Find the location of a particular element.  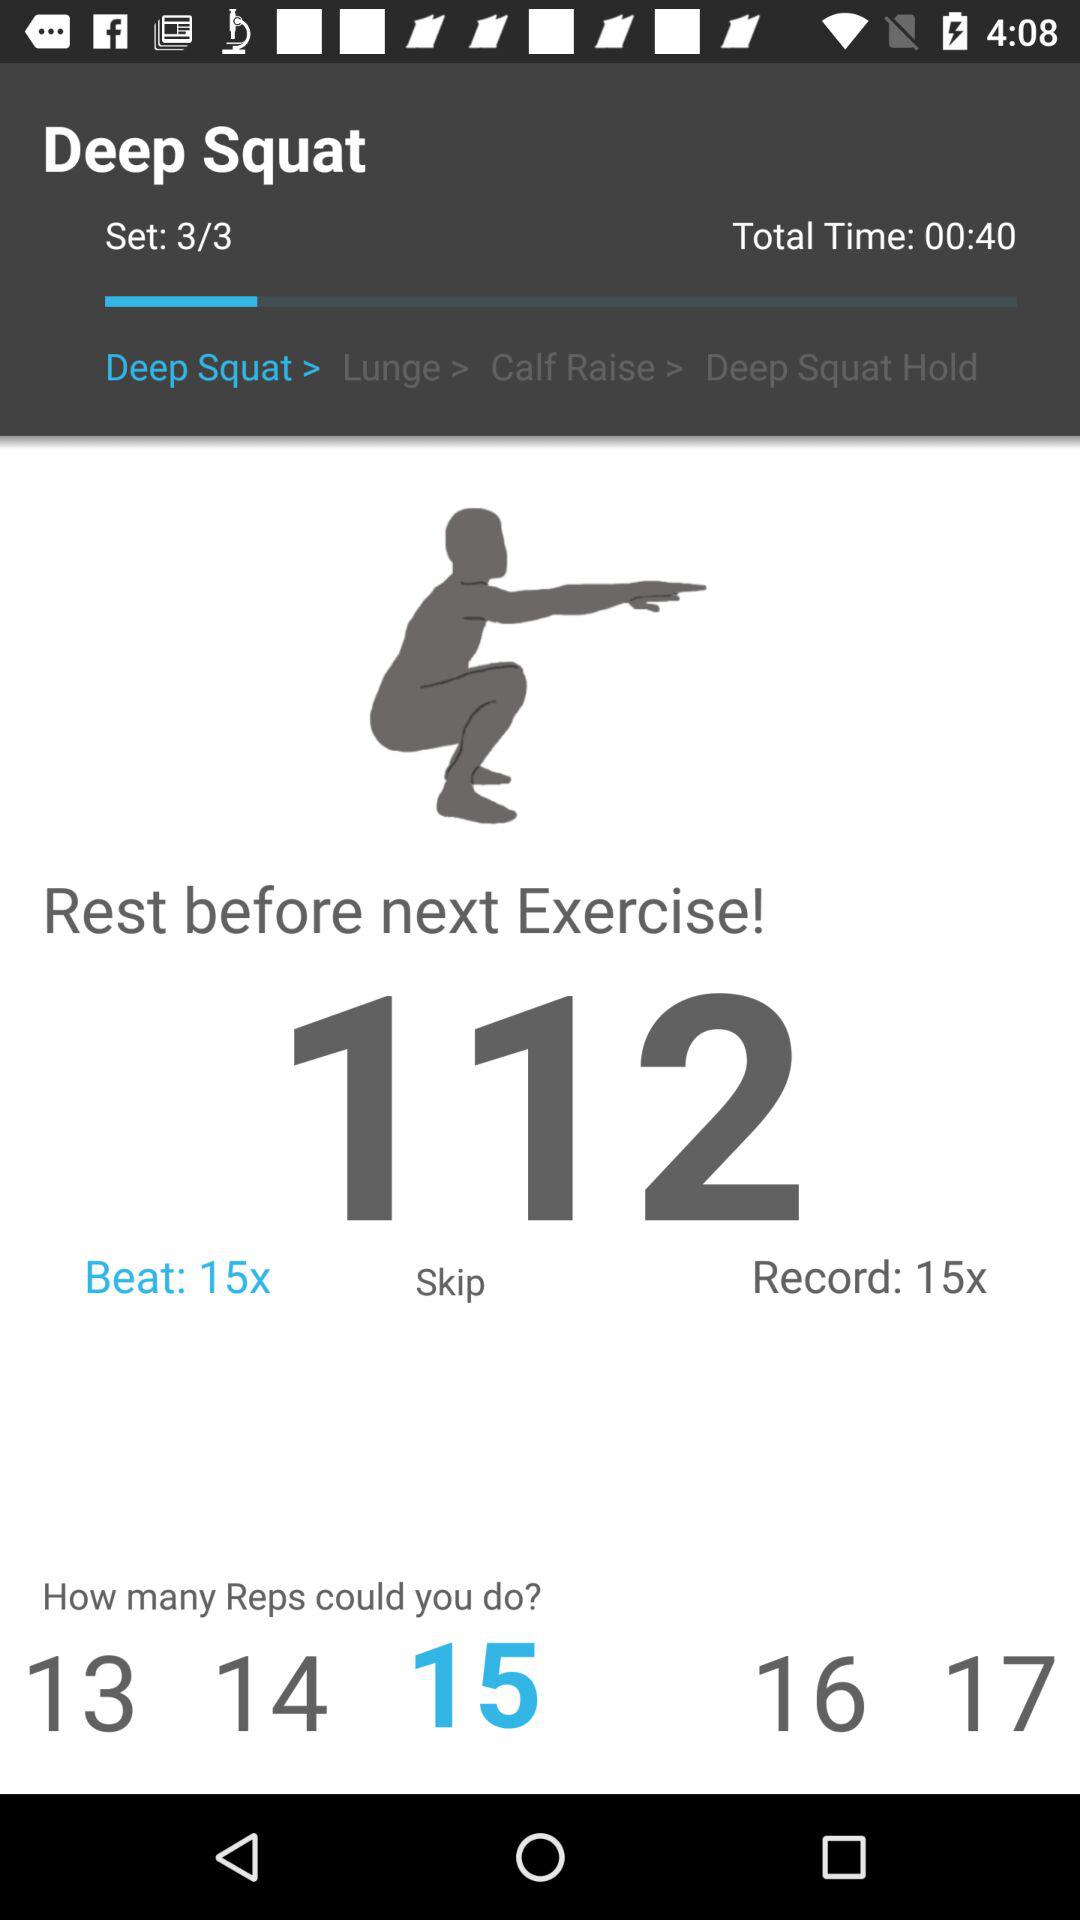

turn on icon to the left of 14 icon is located at coordinates (70, 1690).